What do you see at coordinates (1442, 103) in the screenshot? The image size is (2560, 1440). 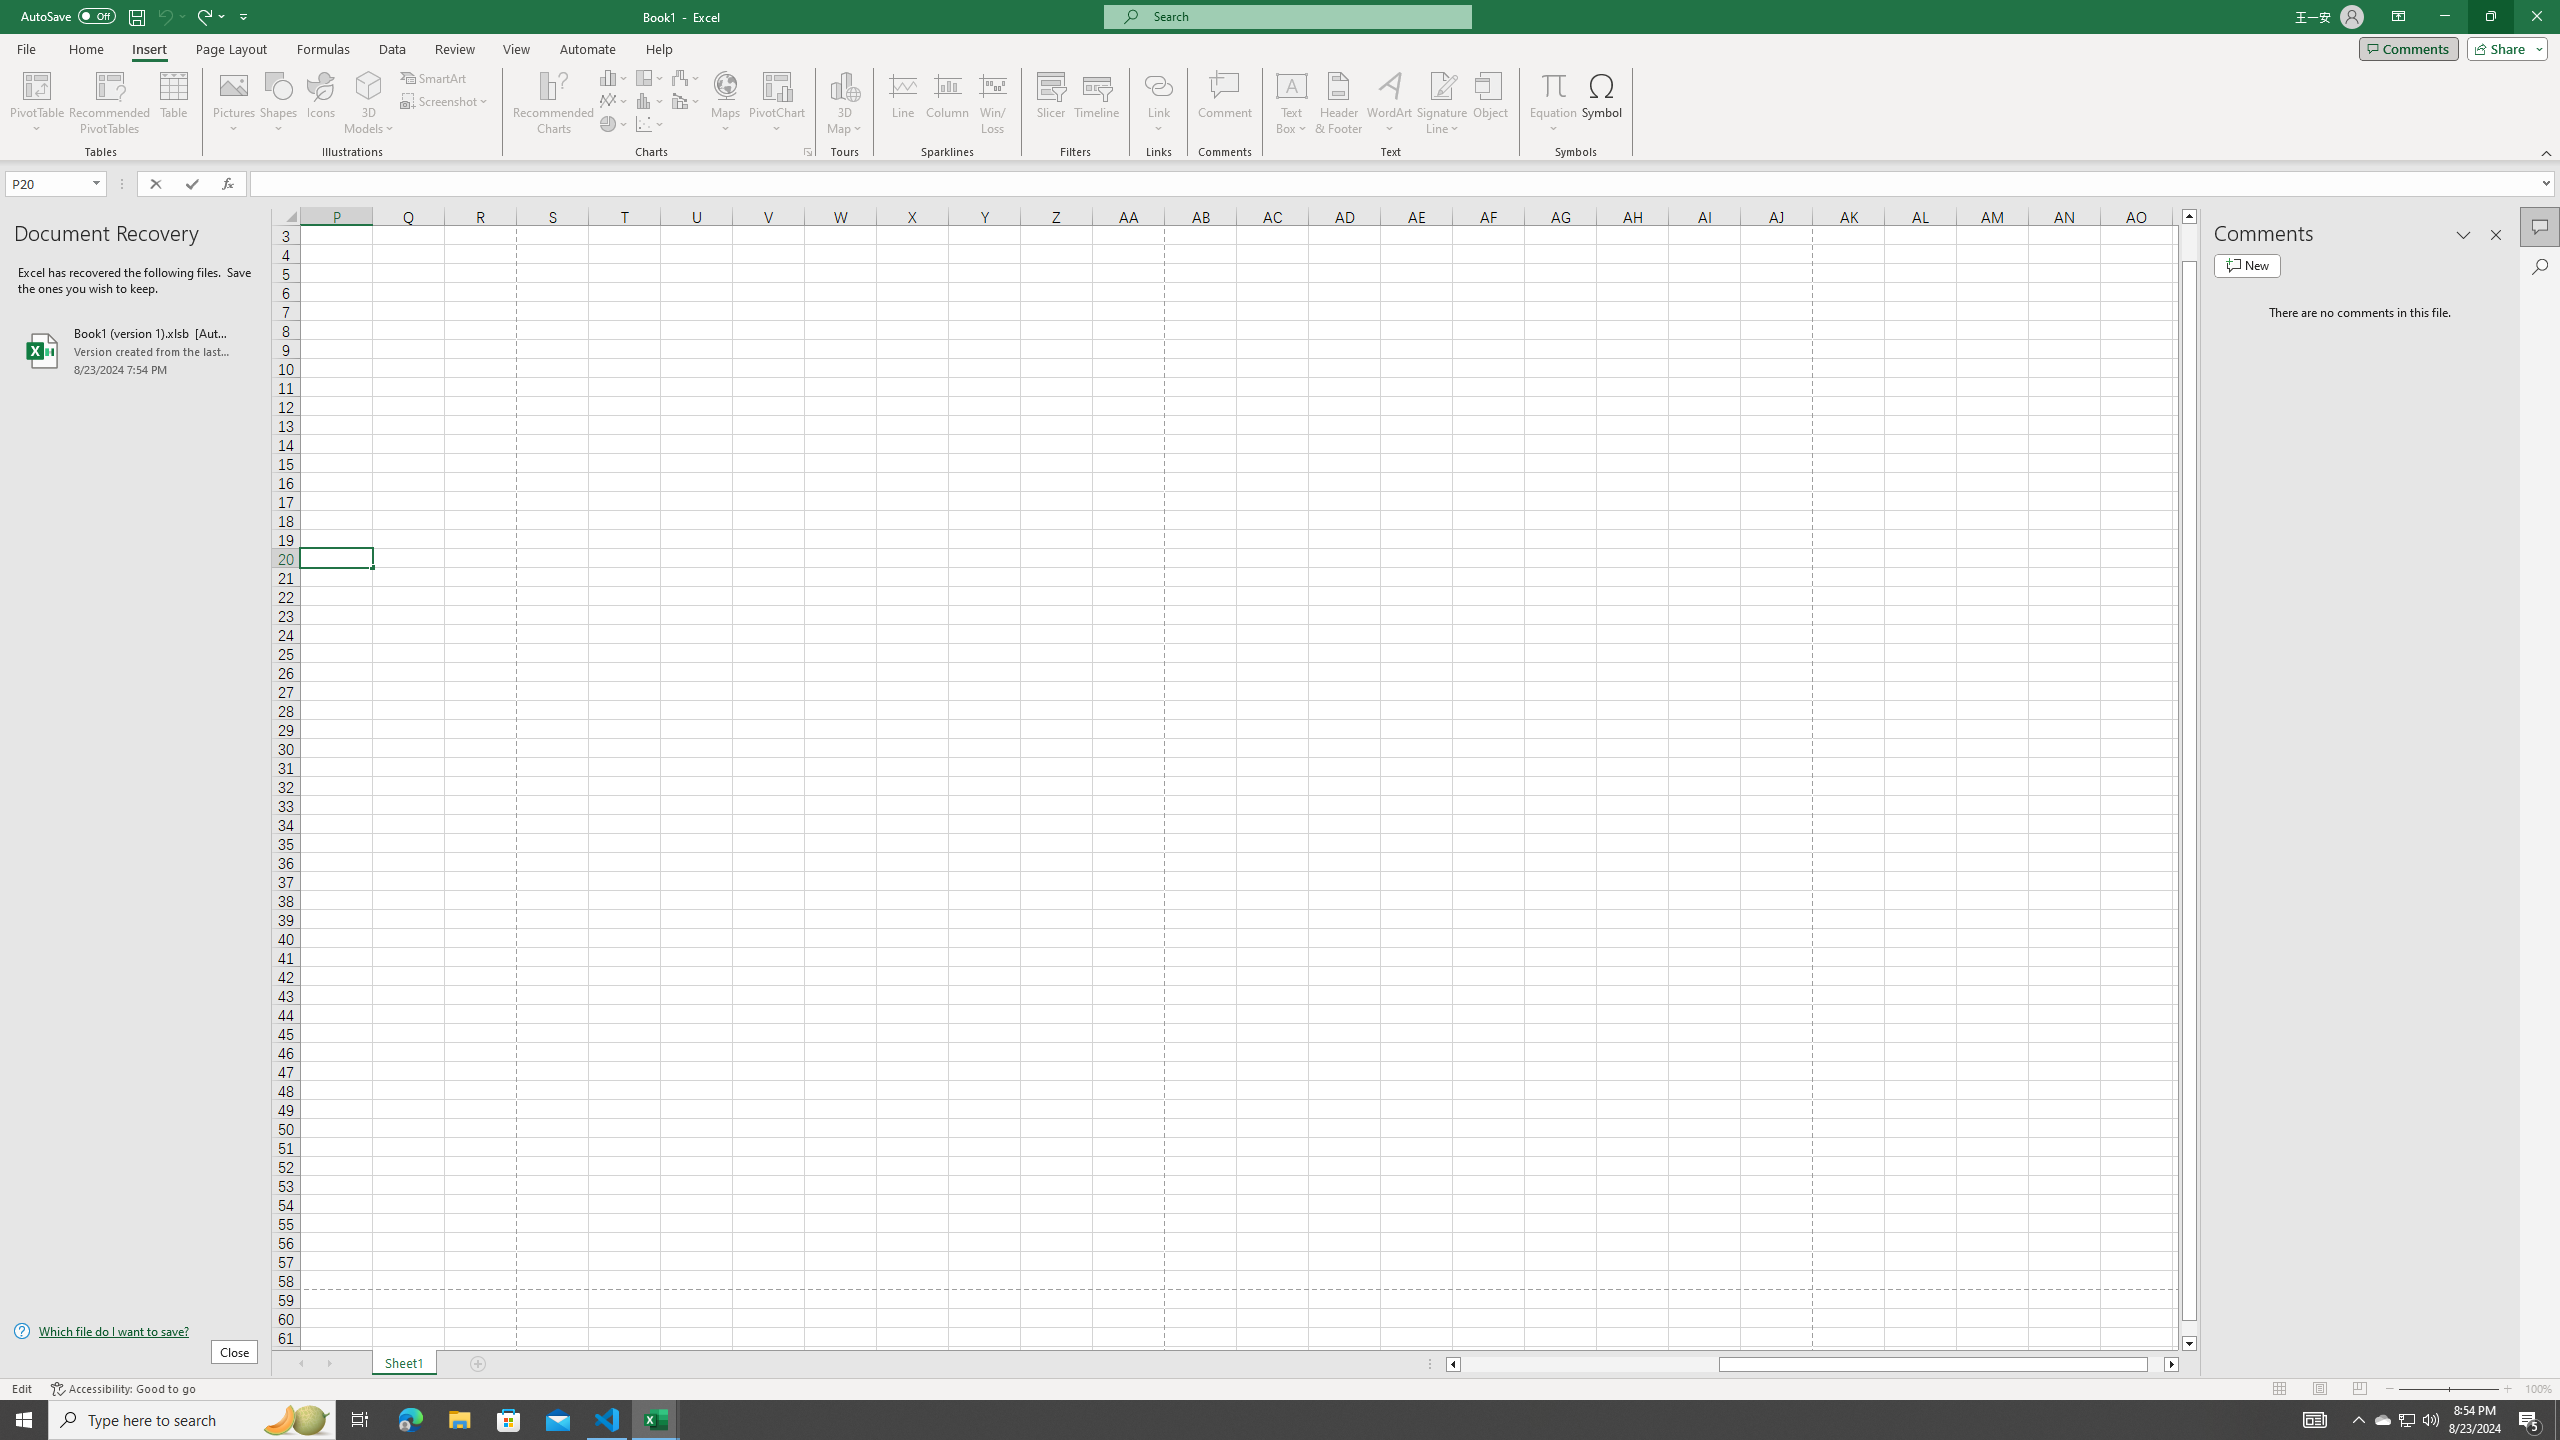 I see `Signature Line` at bounding box center [1442, 103].